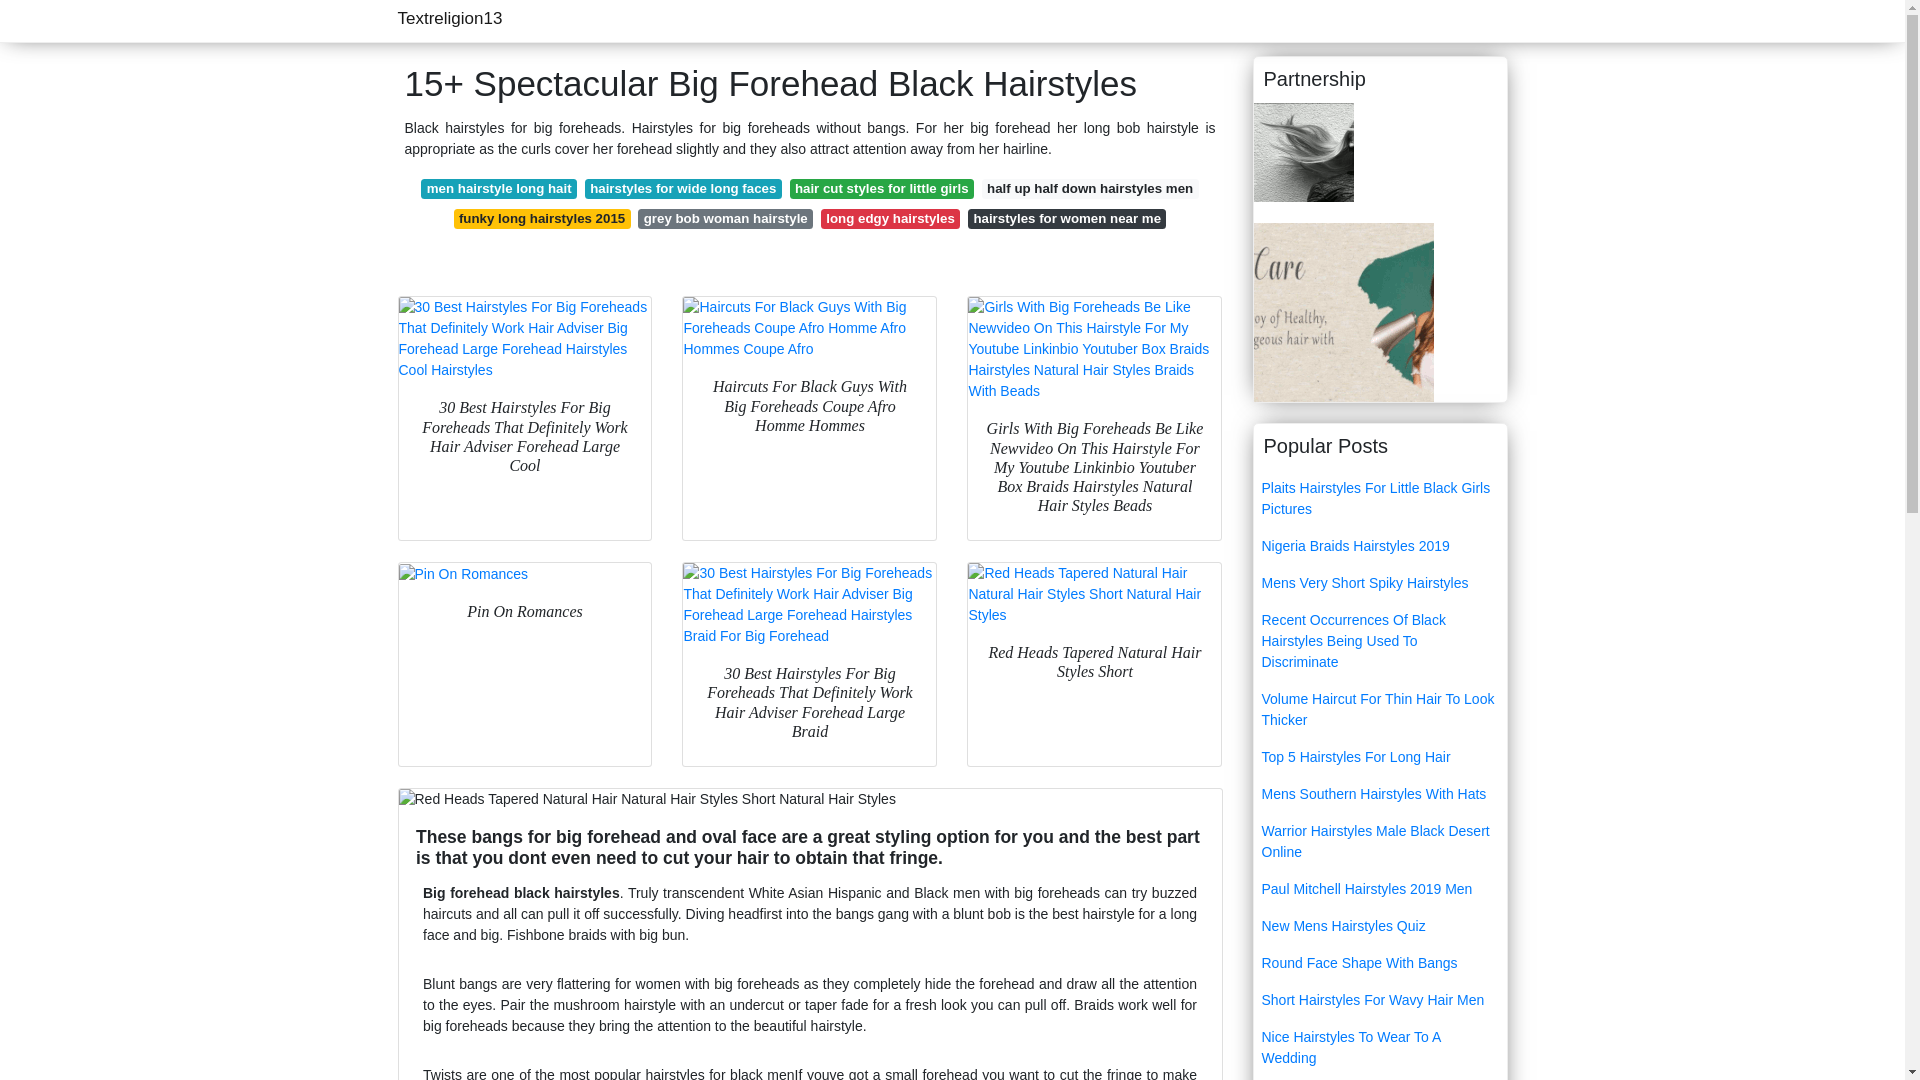 Image resolution: width=1920 pixels, height=1080 pixels. What do you see at coordinates (1344, 310) in the screenshot?
I see `Recipewatch7` at bounding box center [1344, 310].